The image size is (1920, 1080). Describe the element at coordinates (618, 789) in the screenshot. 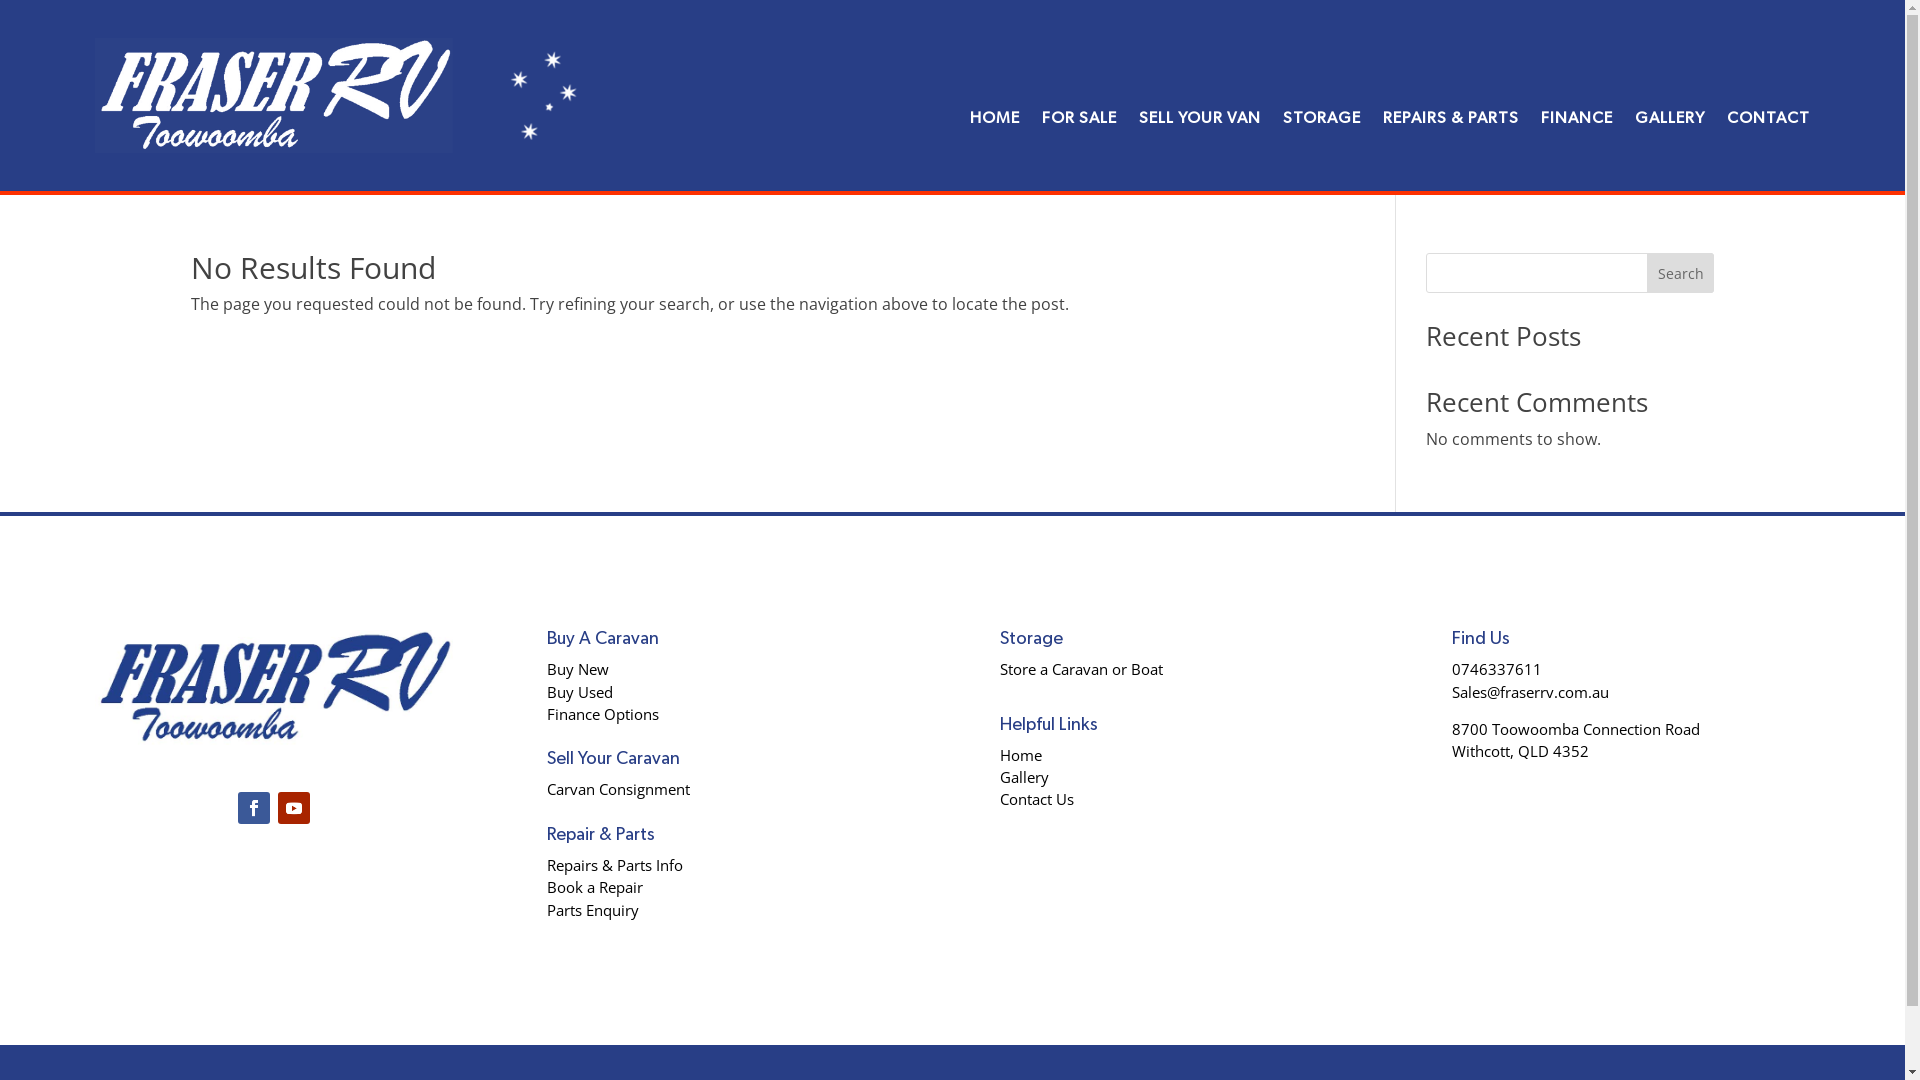

I see `Carvan Consignment` at that location.